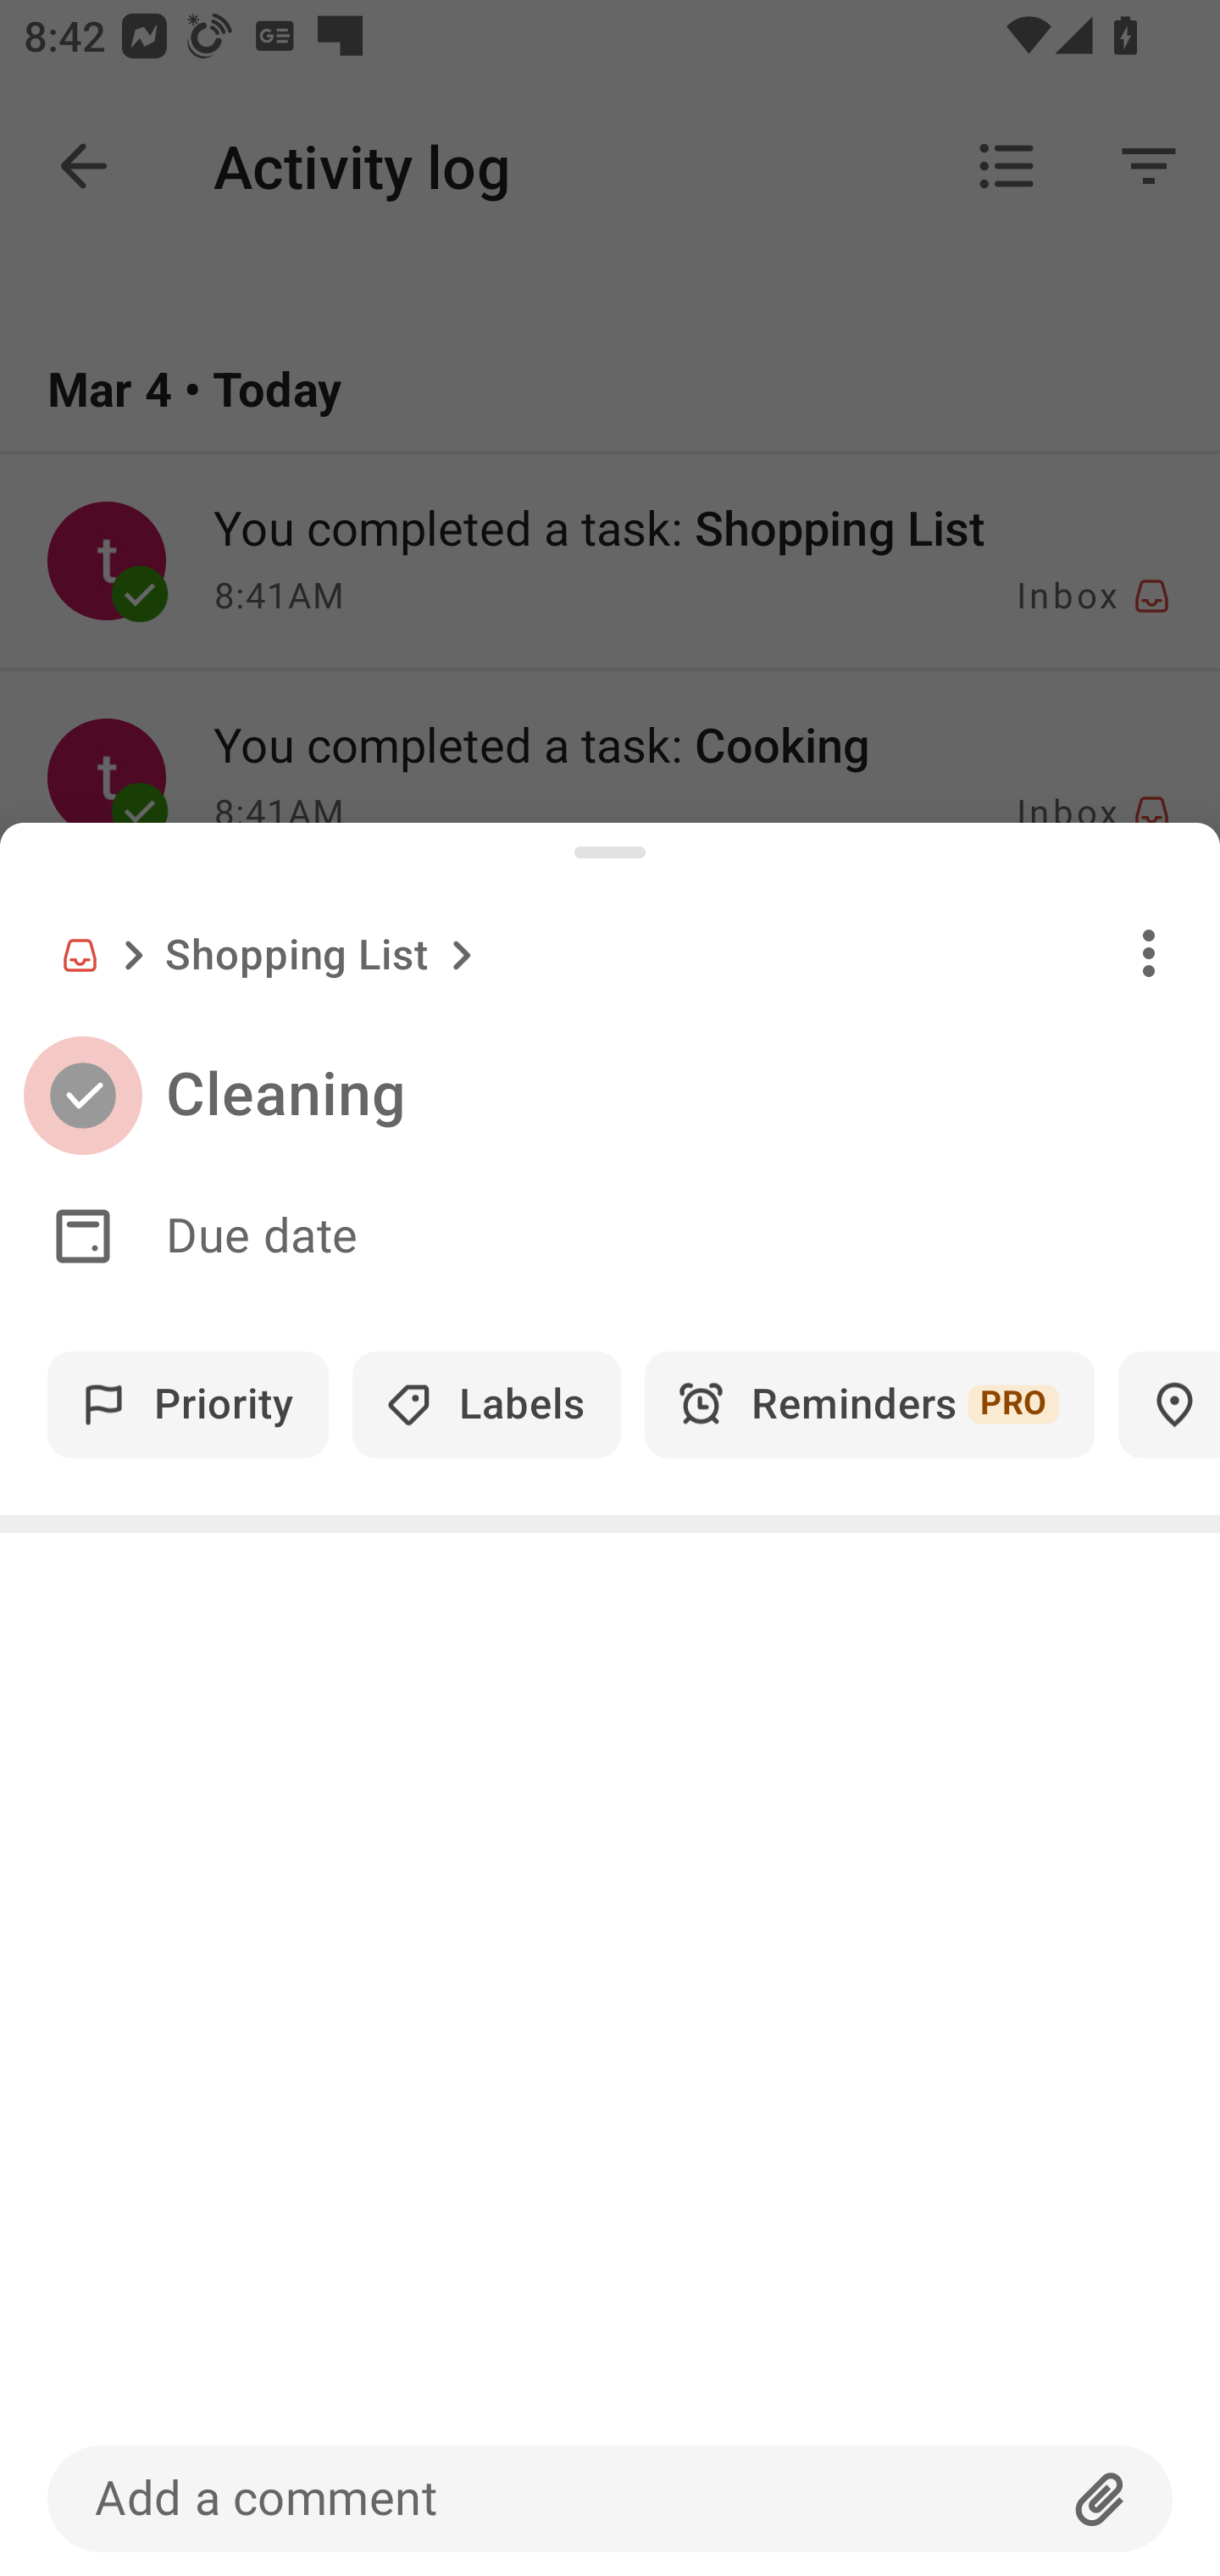 The height and width of the screenshot is (2576, 1220). Describe the element at coordinates (610, 1236) in the screenshot. I see `Date Due date` at that location.